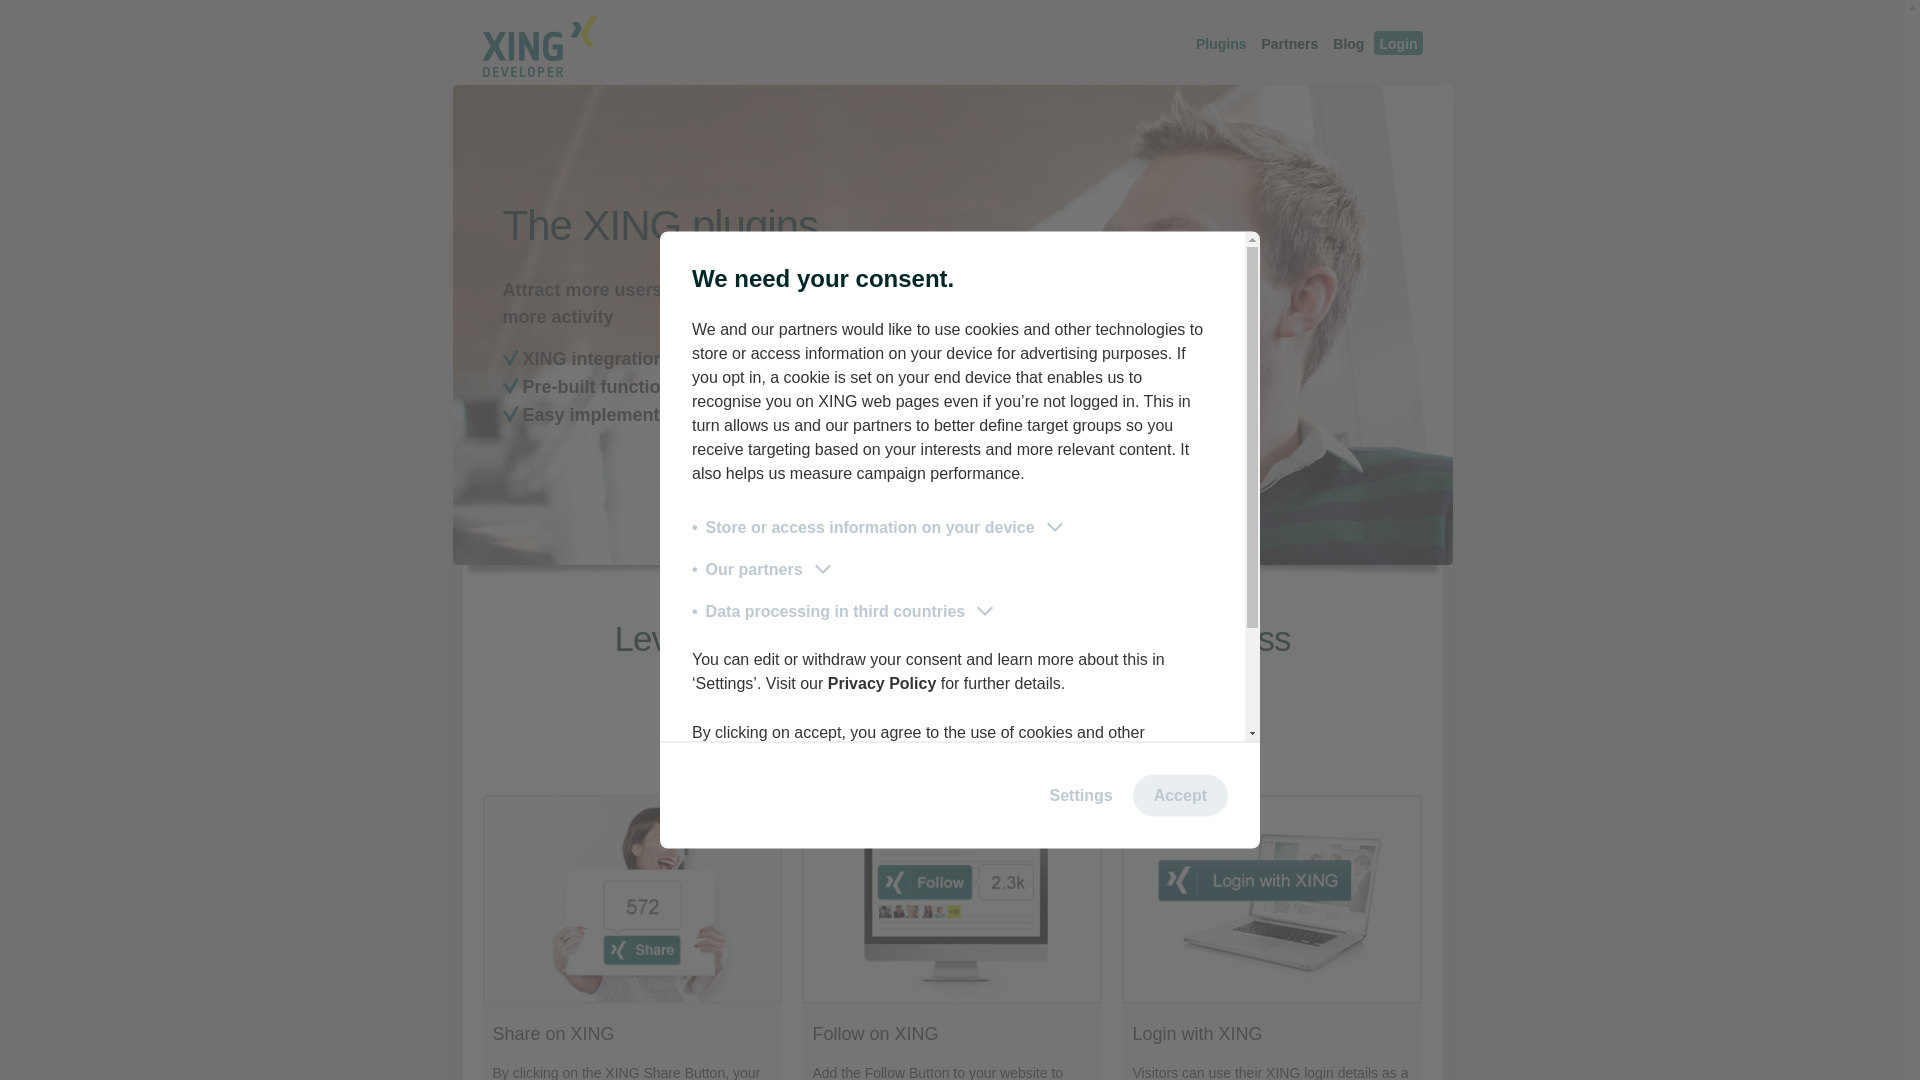 The width and height of the screenshot is (1920, 1080). Describe the element at coordinates (528, 71) in the screenshot. I see `Home` at that location.